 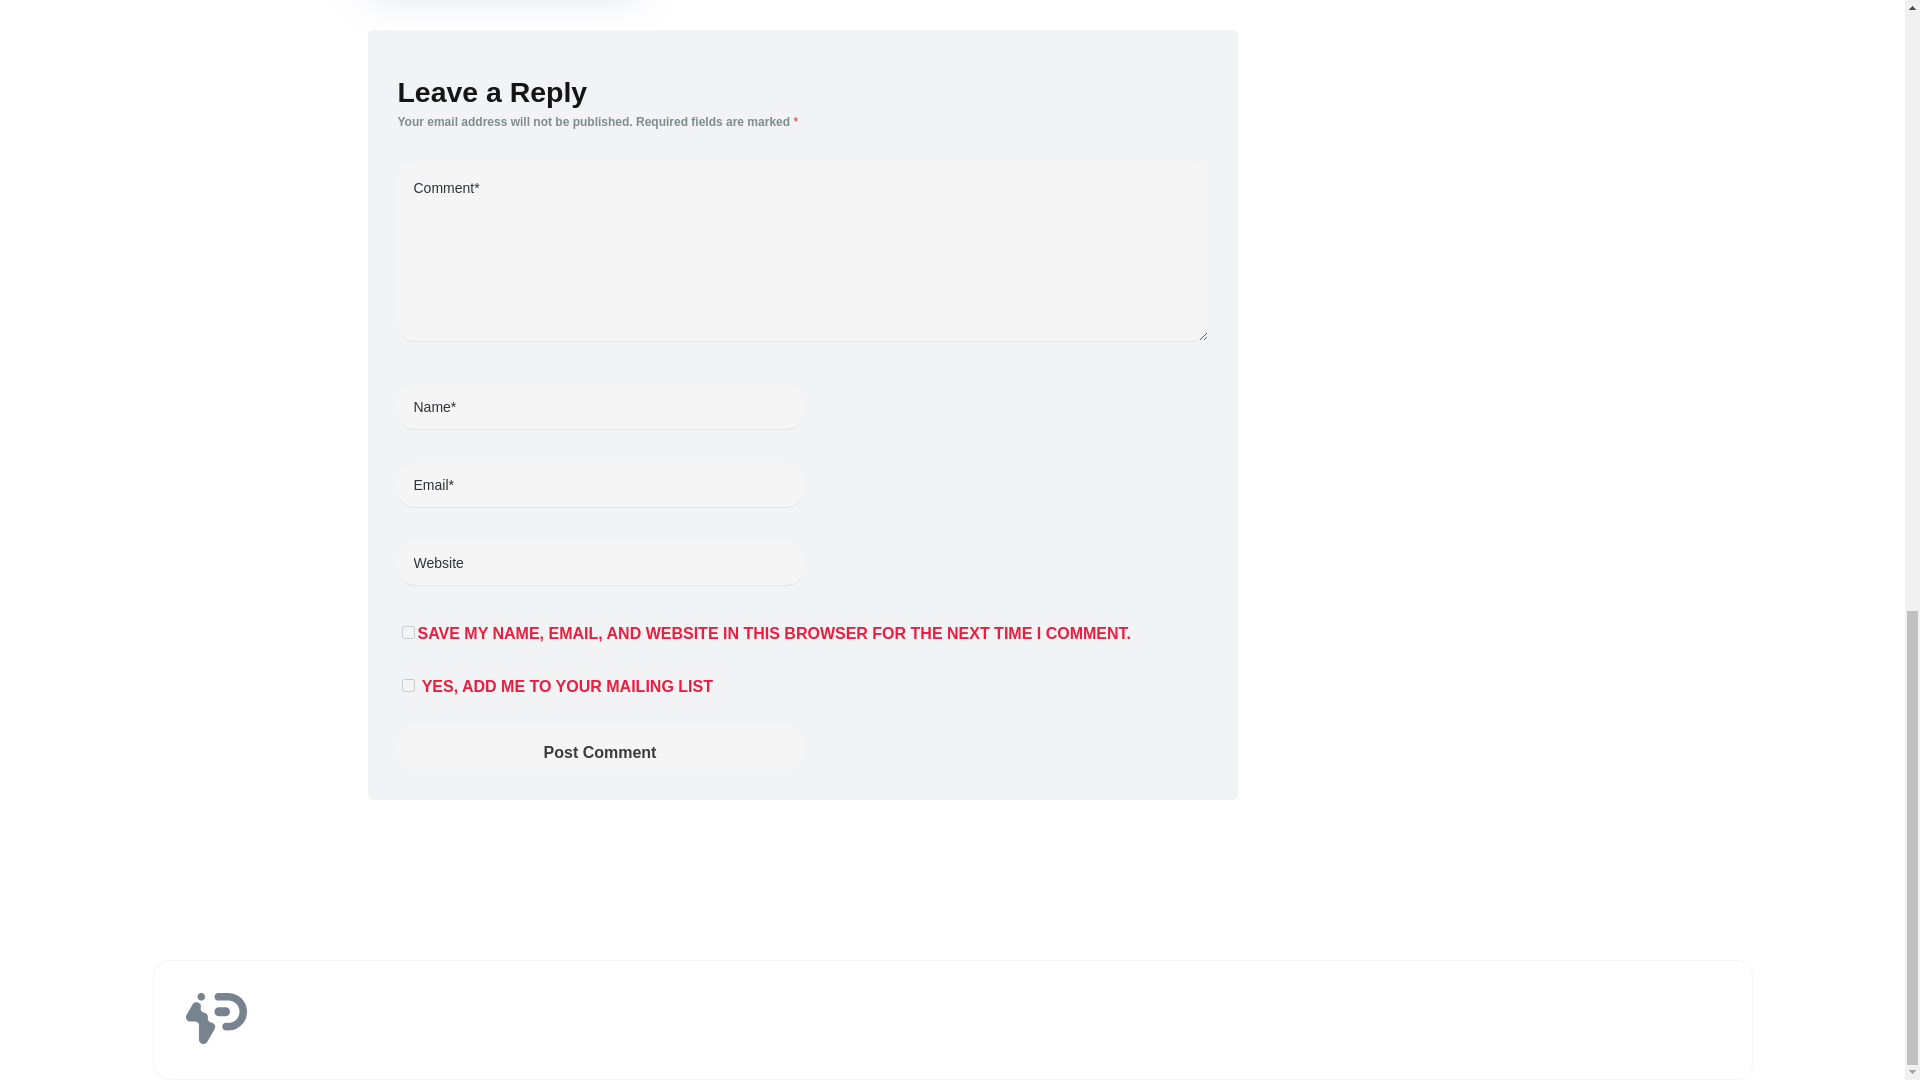 What do you see at coordinates (600, 747) in the screenshot?
I see `Post Comment` at bounding box center [600, 747].